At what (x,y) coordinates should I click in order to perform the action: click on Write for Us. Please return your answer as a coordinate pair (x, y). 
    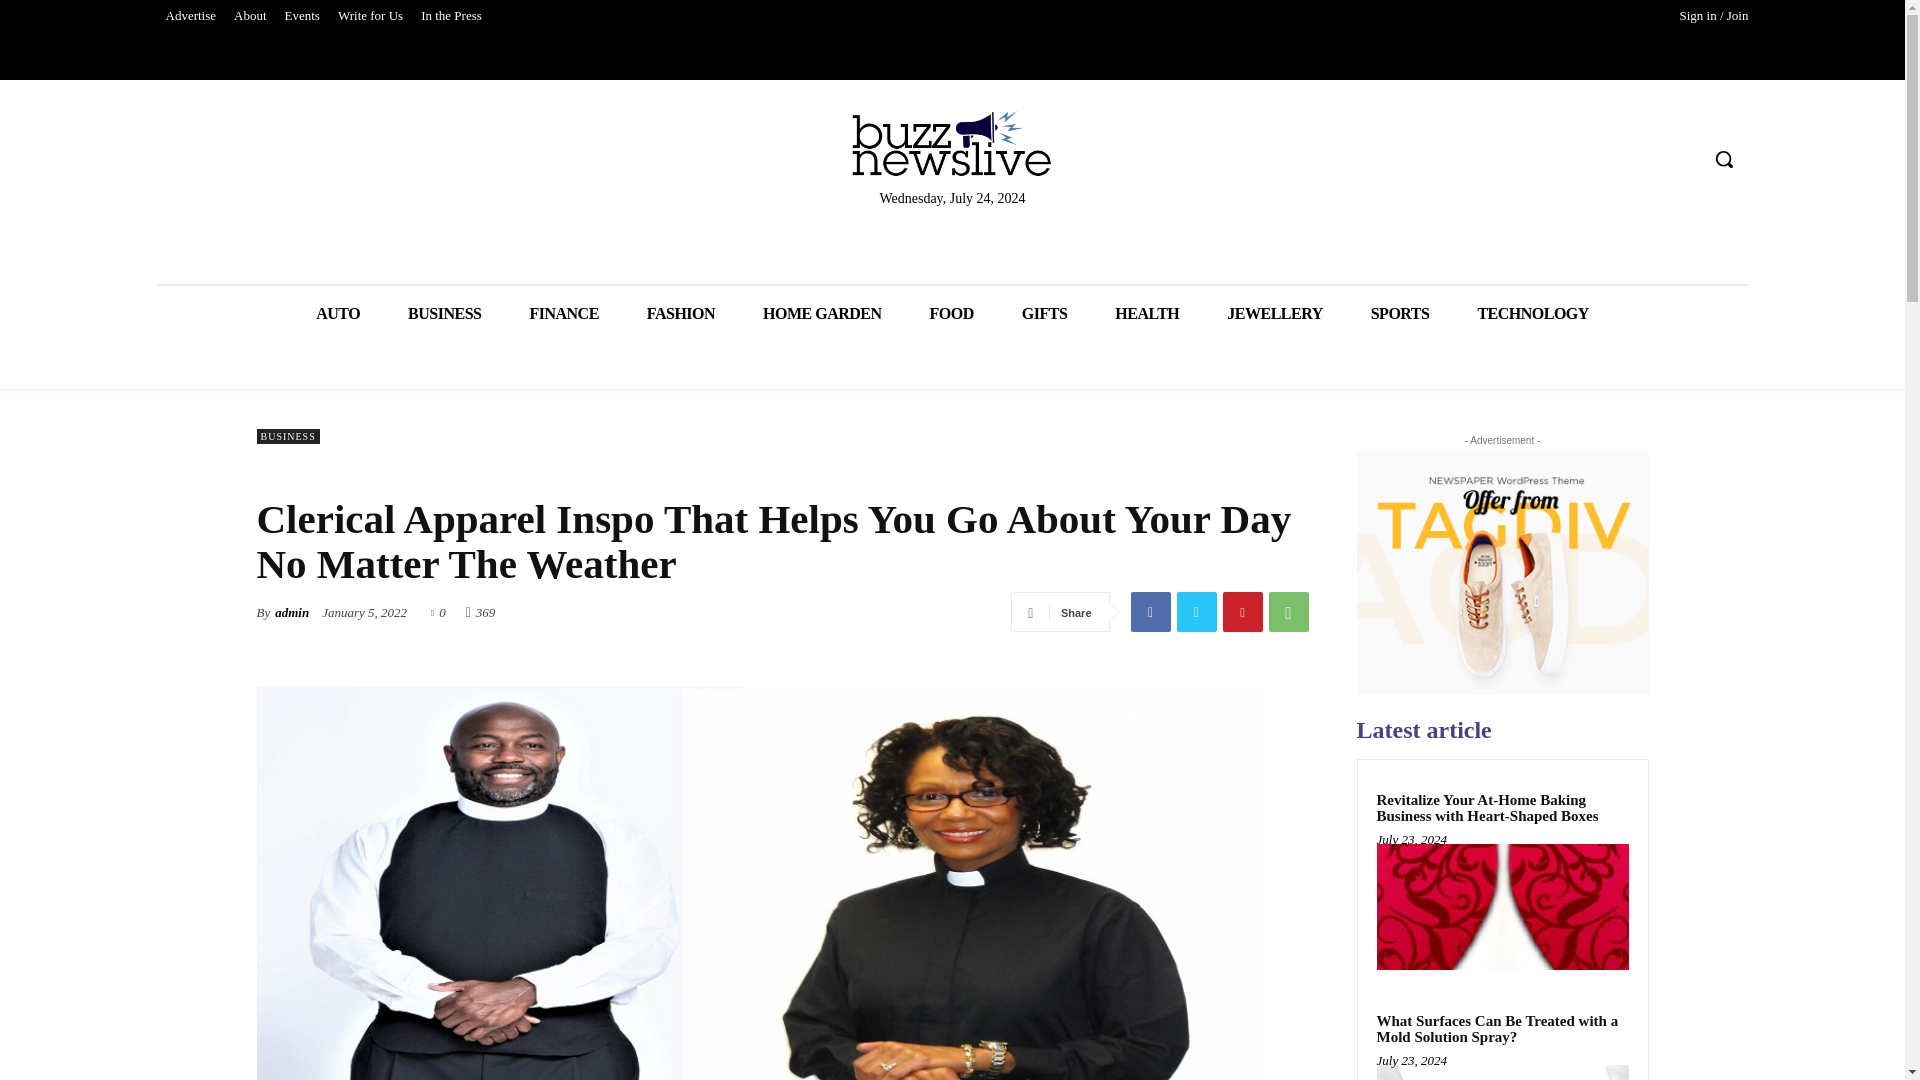
    Looking at the image, I should click on (370, 16).